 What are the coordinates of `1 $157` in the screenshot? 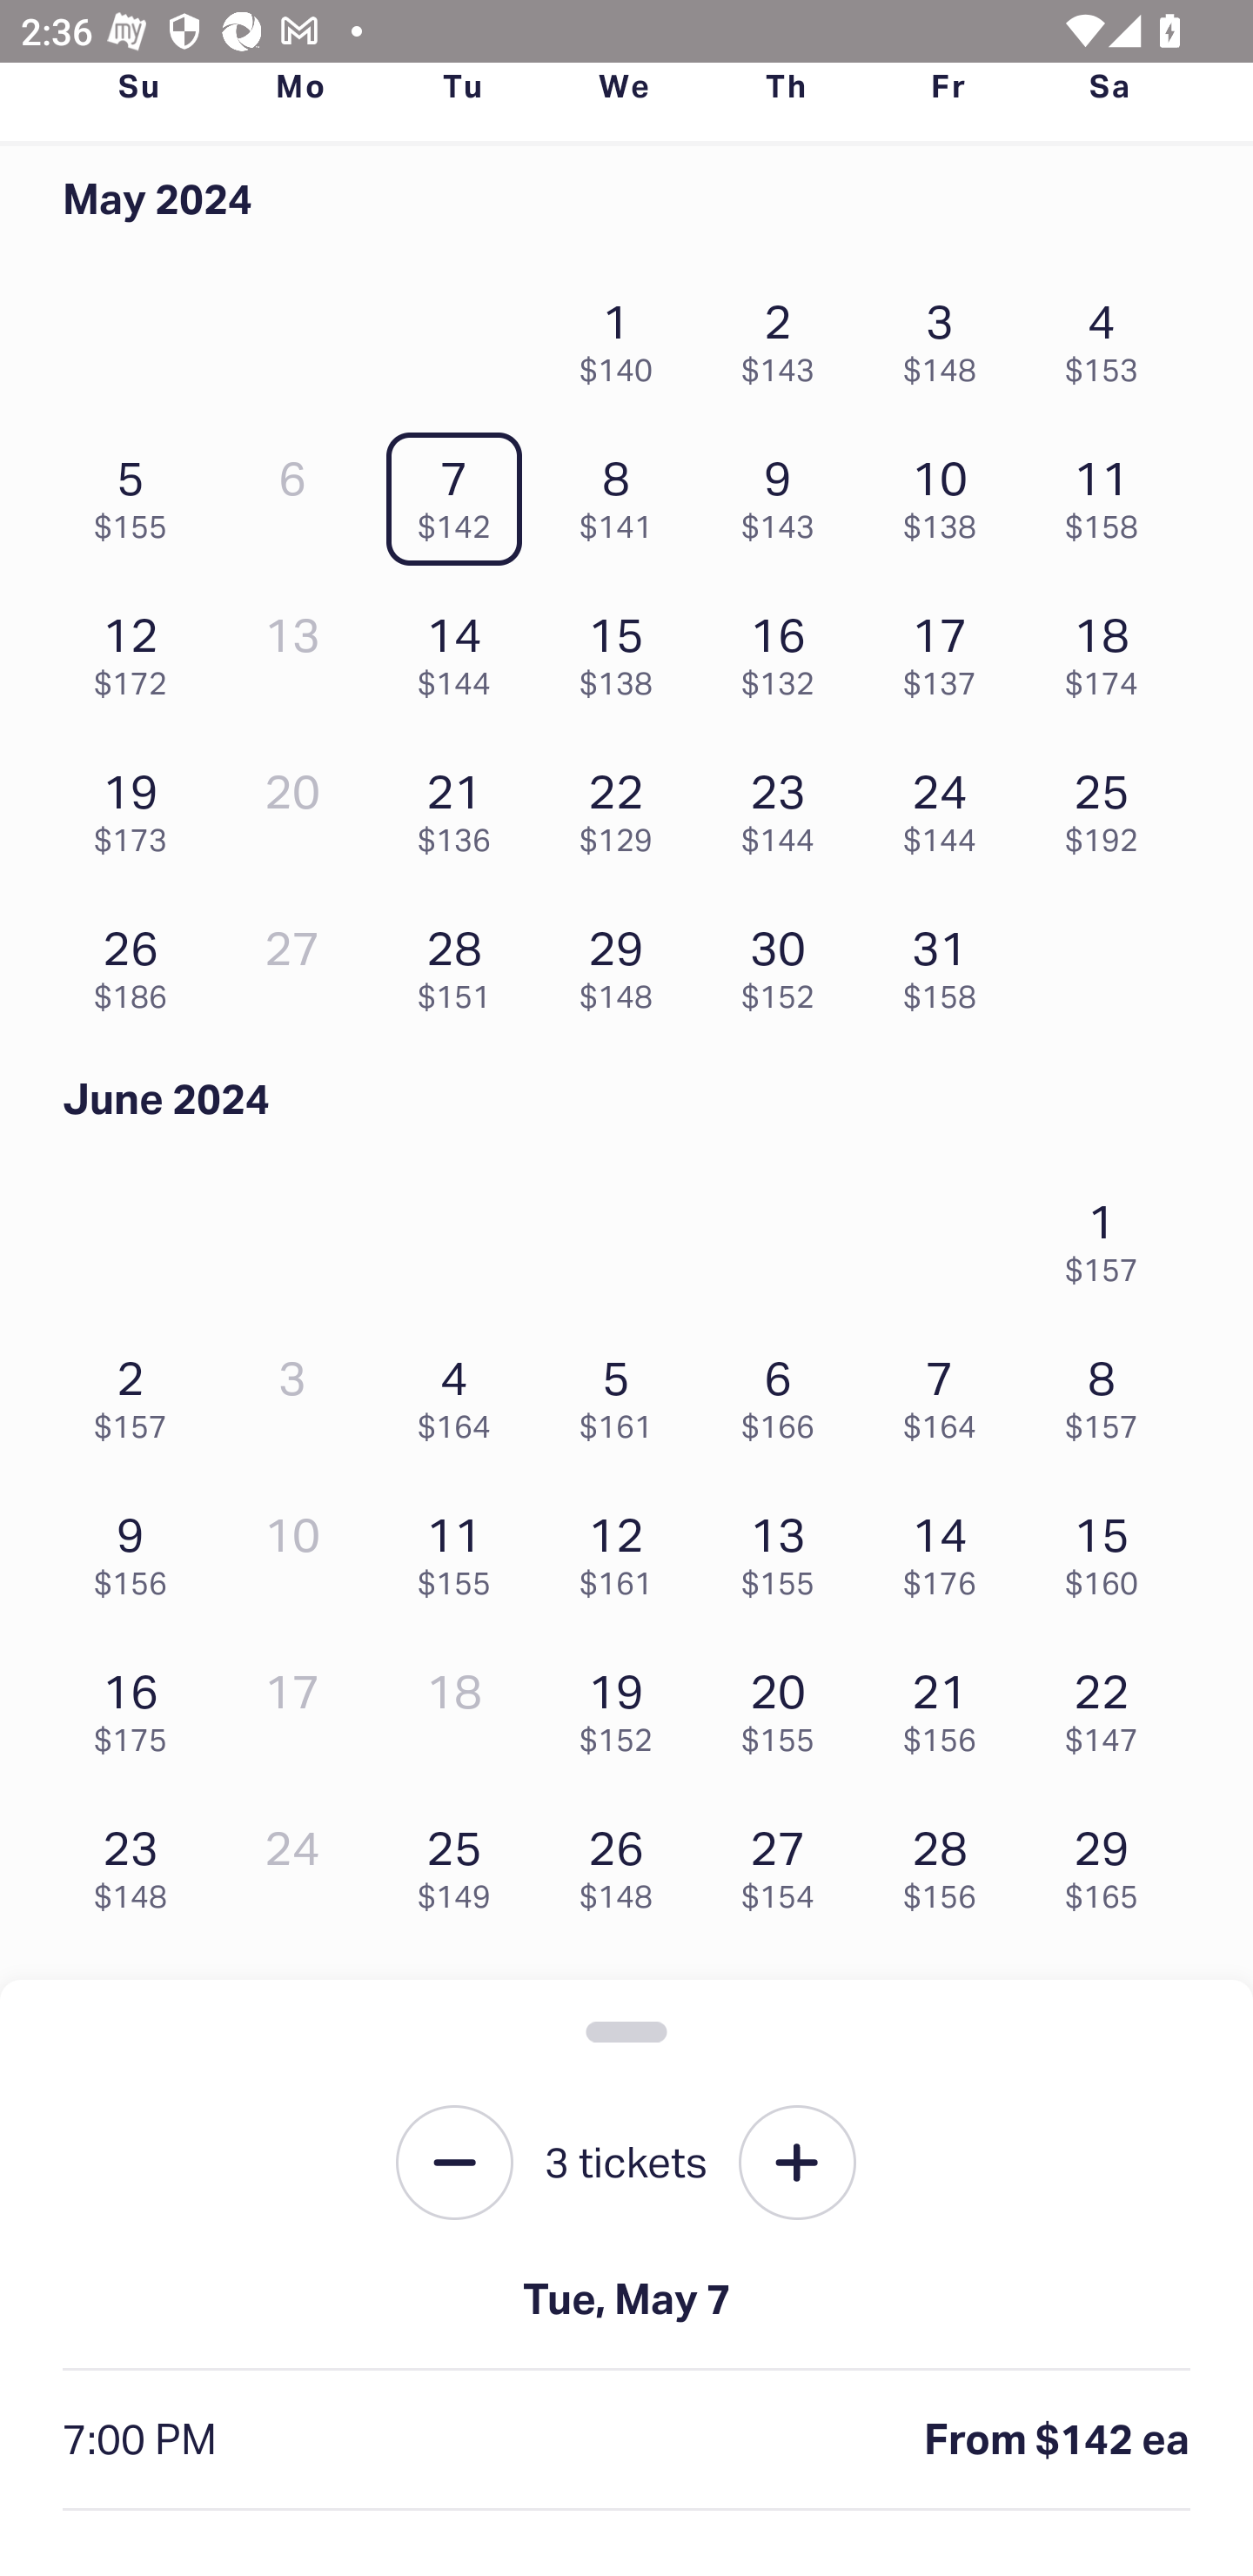 It's located at (1109, 1234).